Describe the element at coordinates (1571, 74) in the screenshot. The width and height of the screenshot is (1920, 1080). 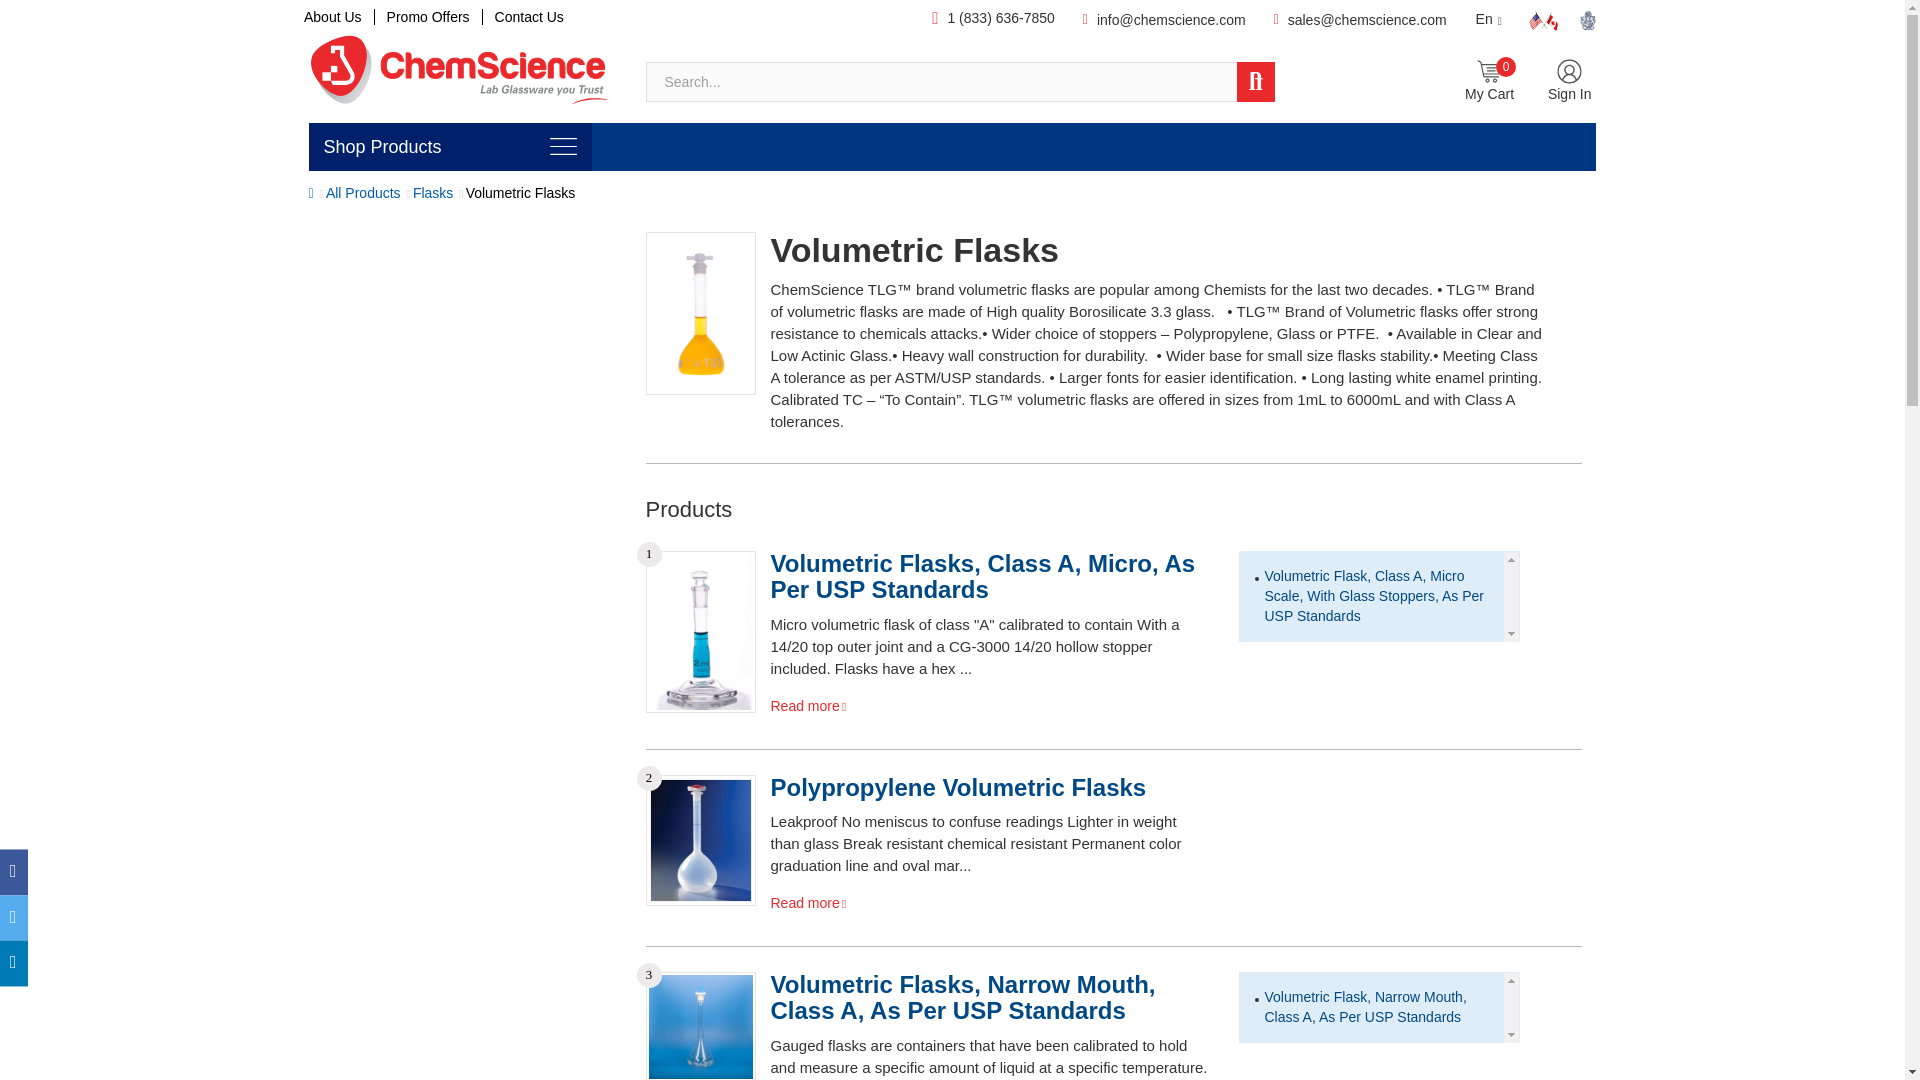
I see `Icon` at that location.